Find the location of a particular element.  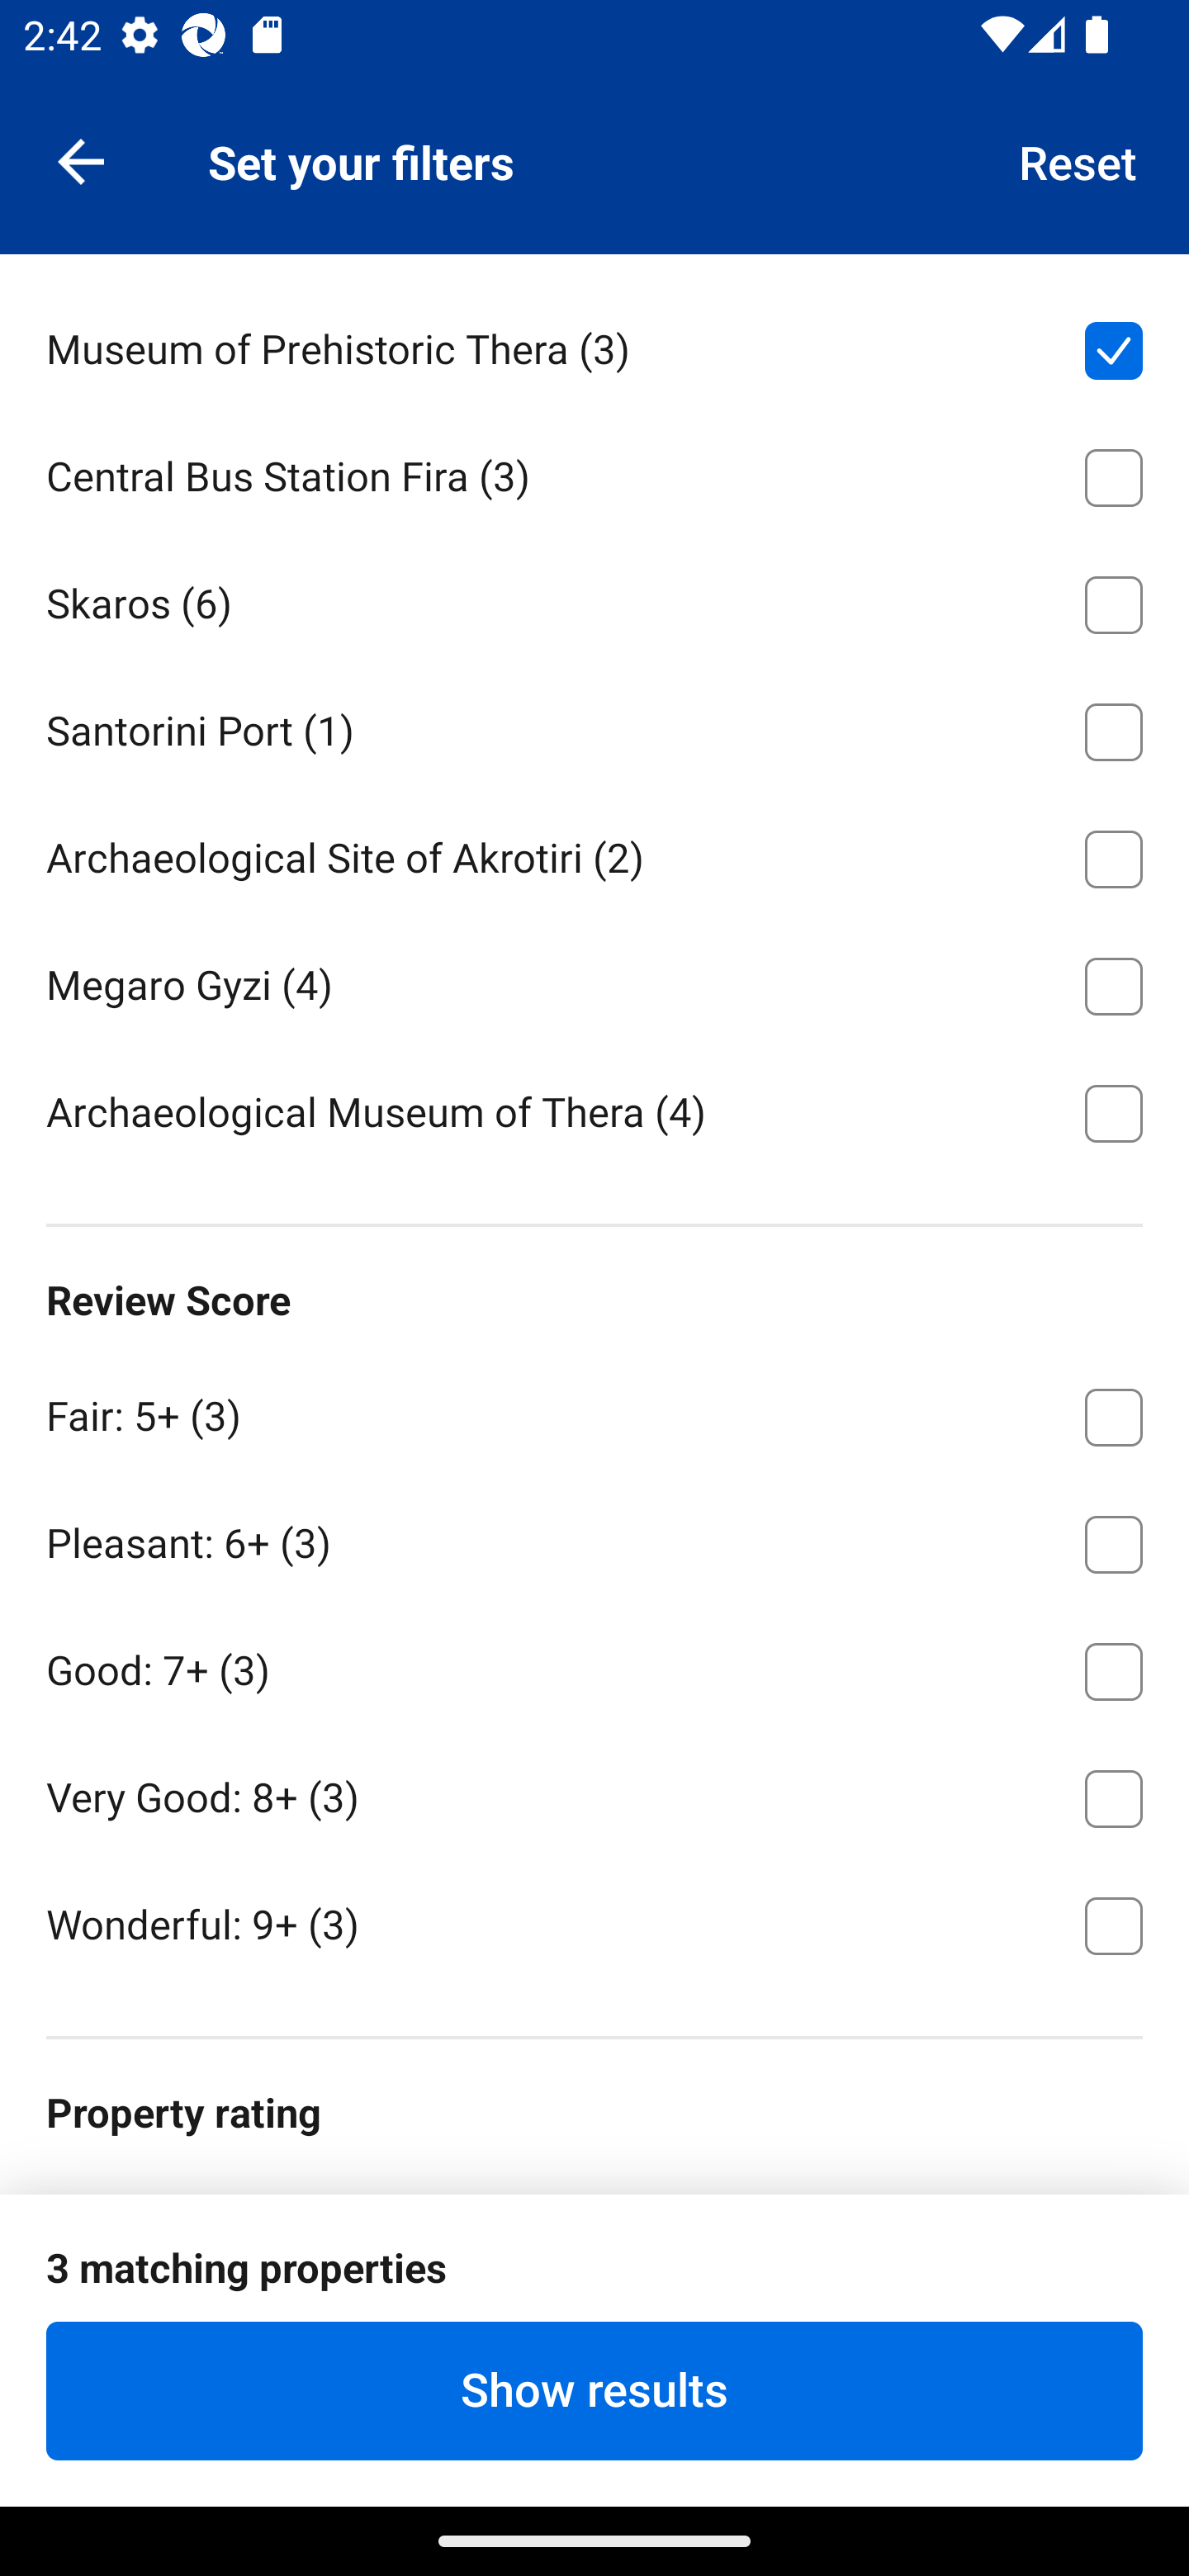

Very Good: 8+ ⁦(3) is located at coordinates (594, 1792).